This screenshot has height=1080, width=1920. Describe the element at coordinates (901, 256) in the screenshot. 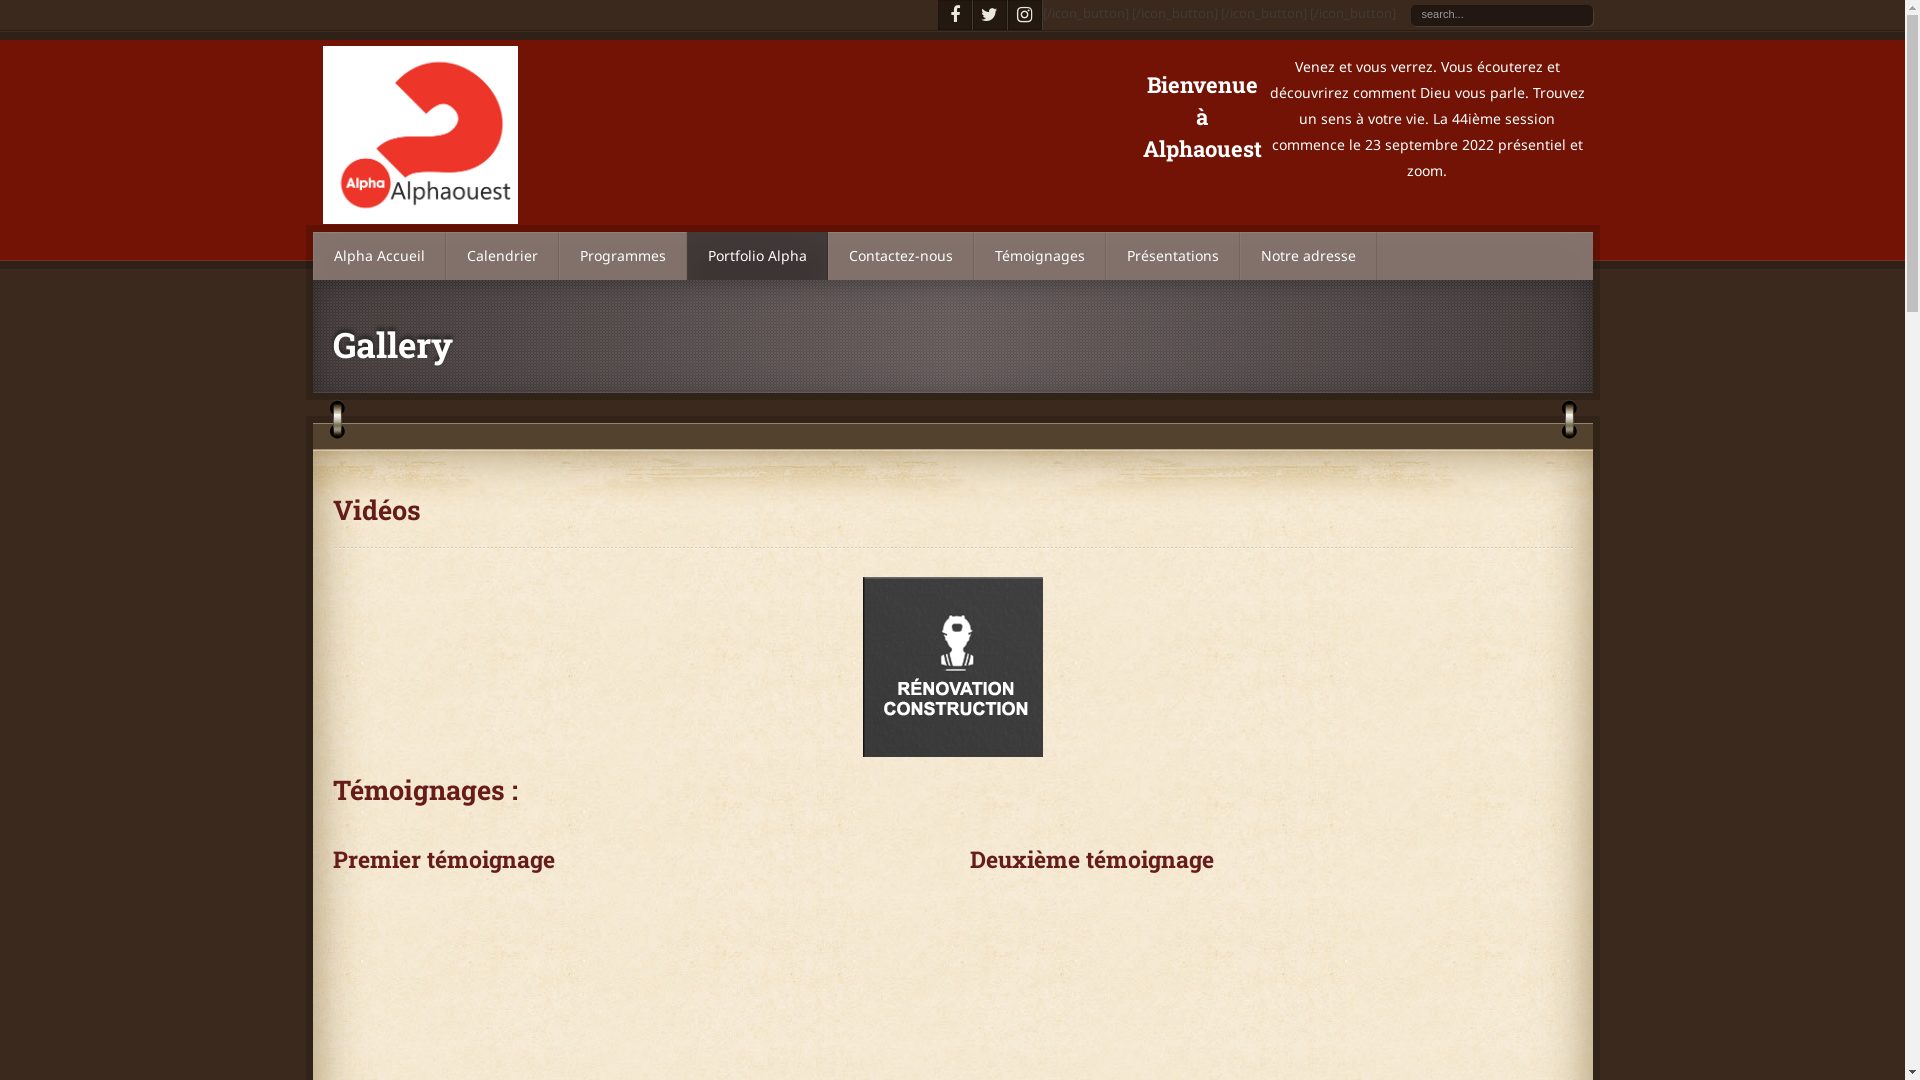

I see `Contactez-nous` at that location.